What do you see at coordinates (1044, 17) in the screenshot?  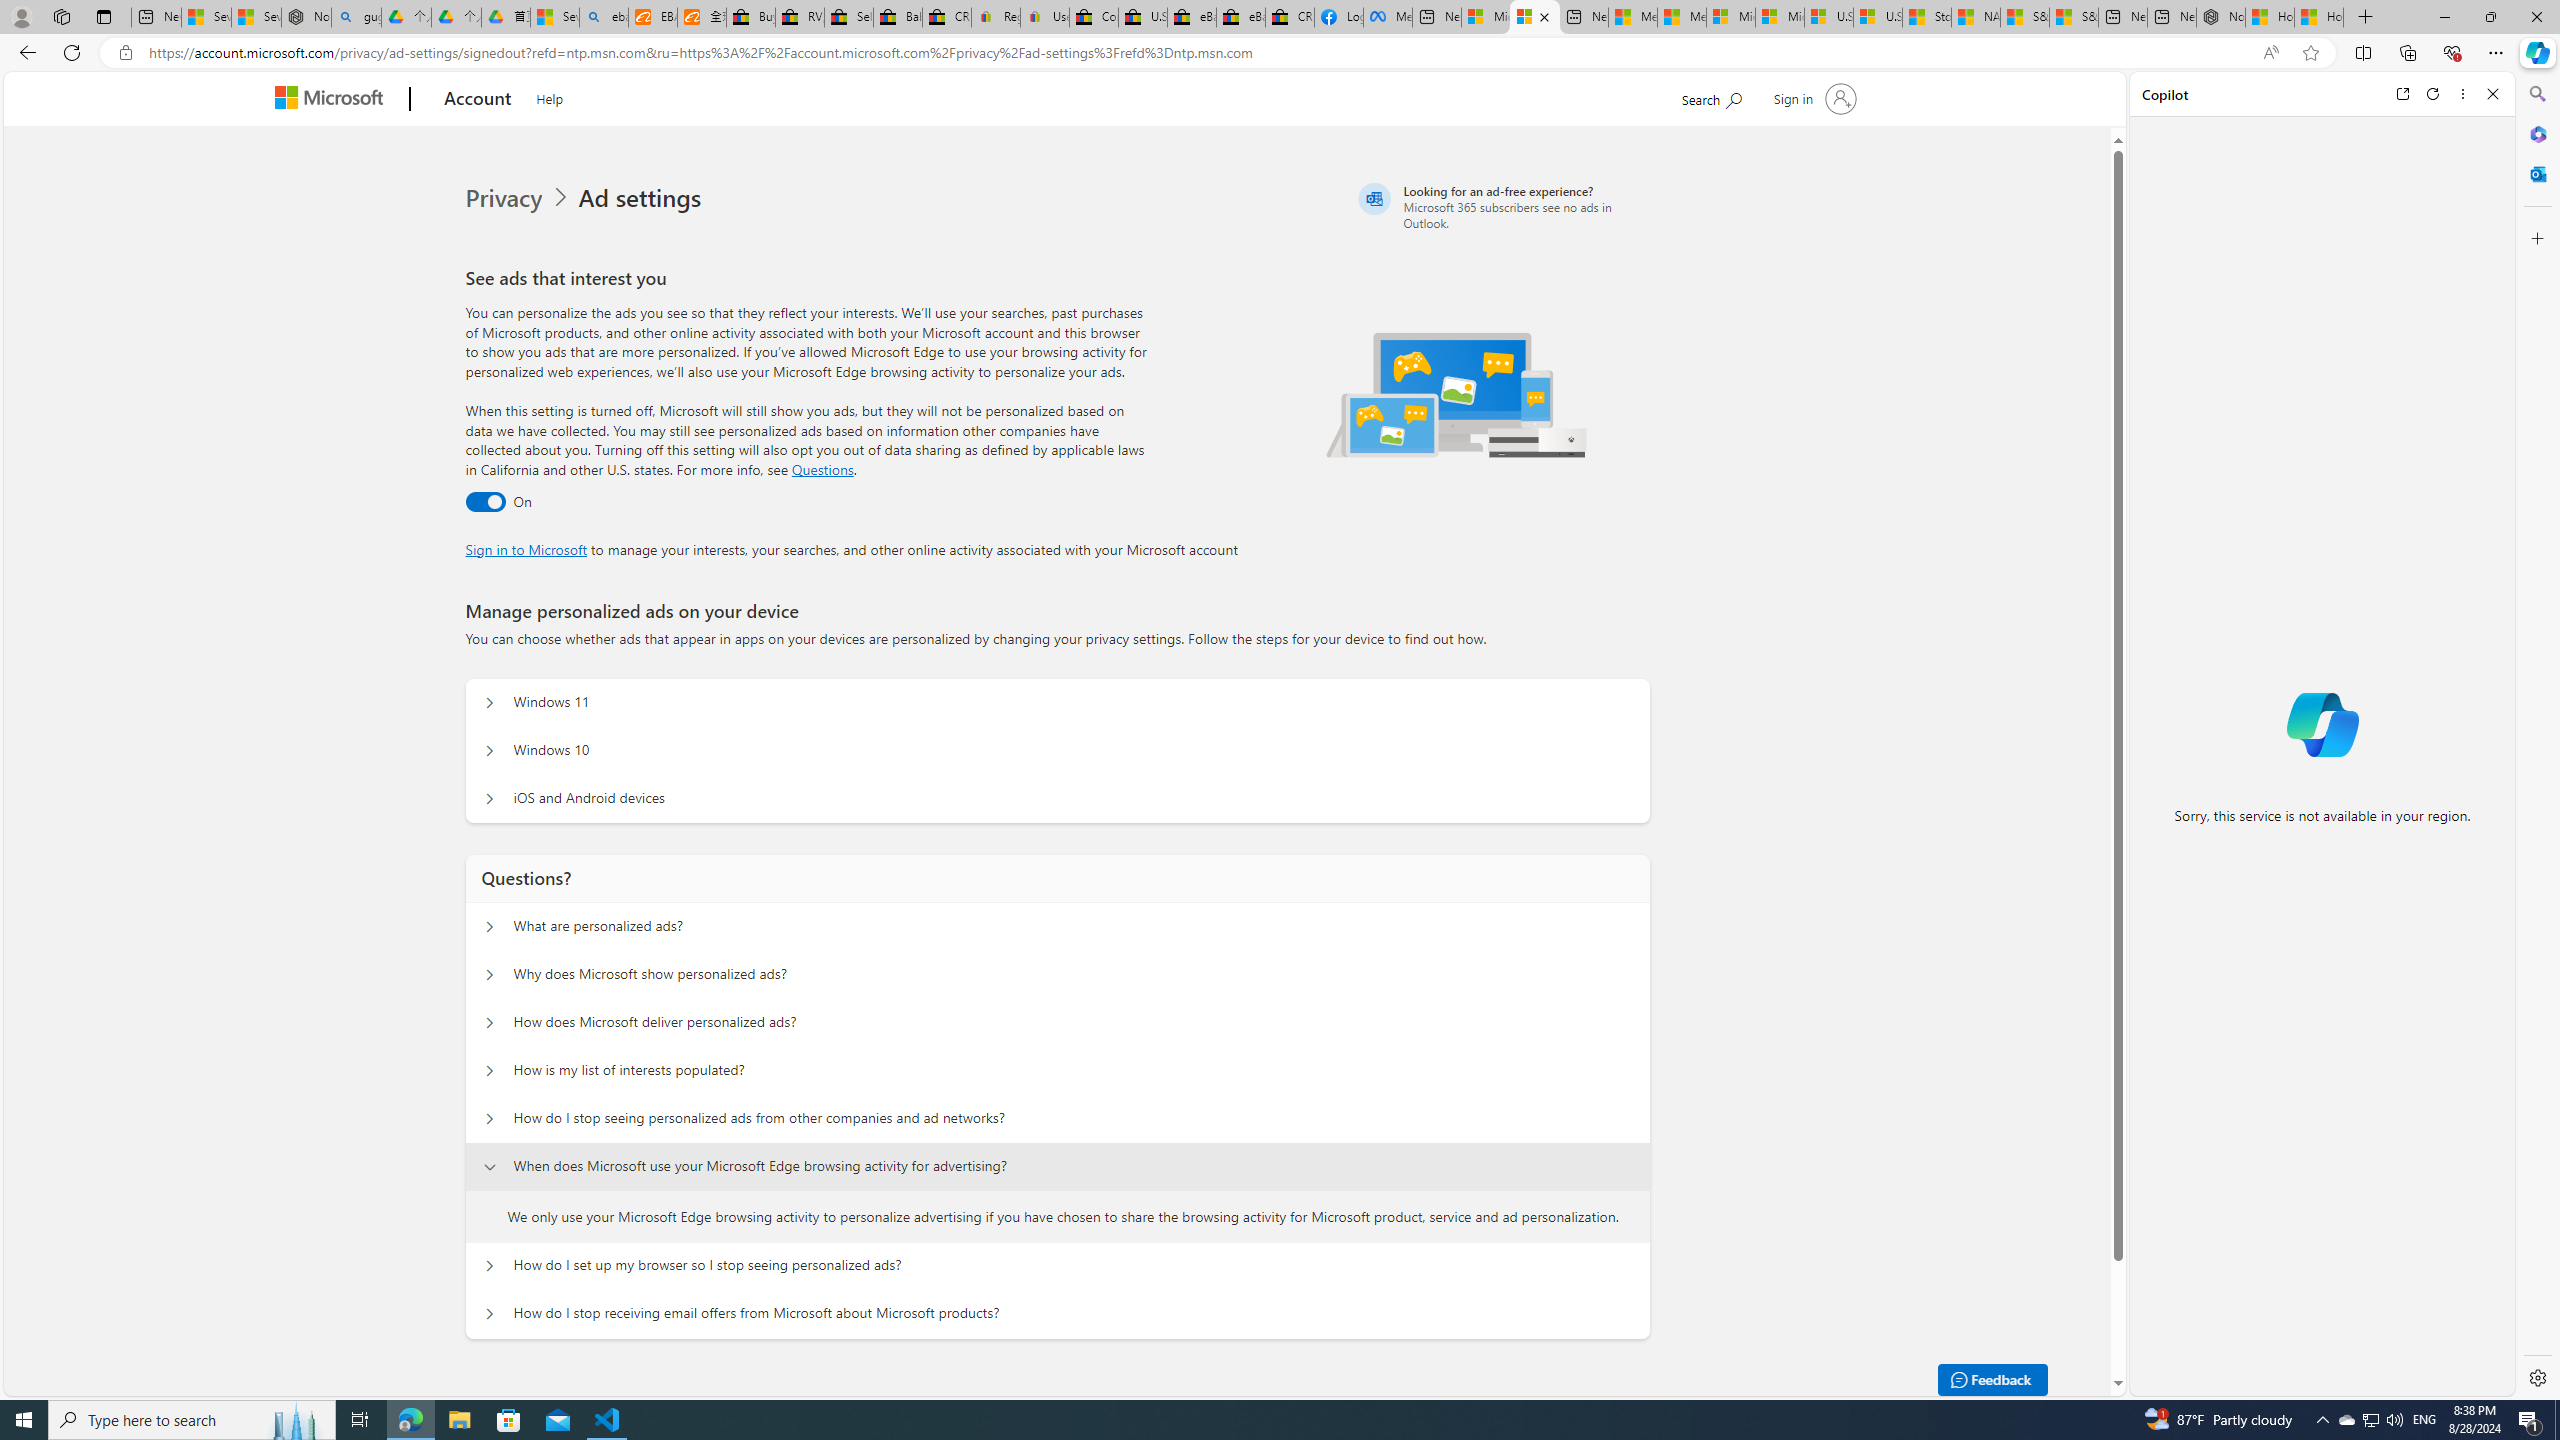 I see `User Privacy Notice | eBay` at bounding box center [1044, 17].